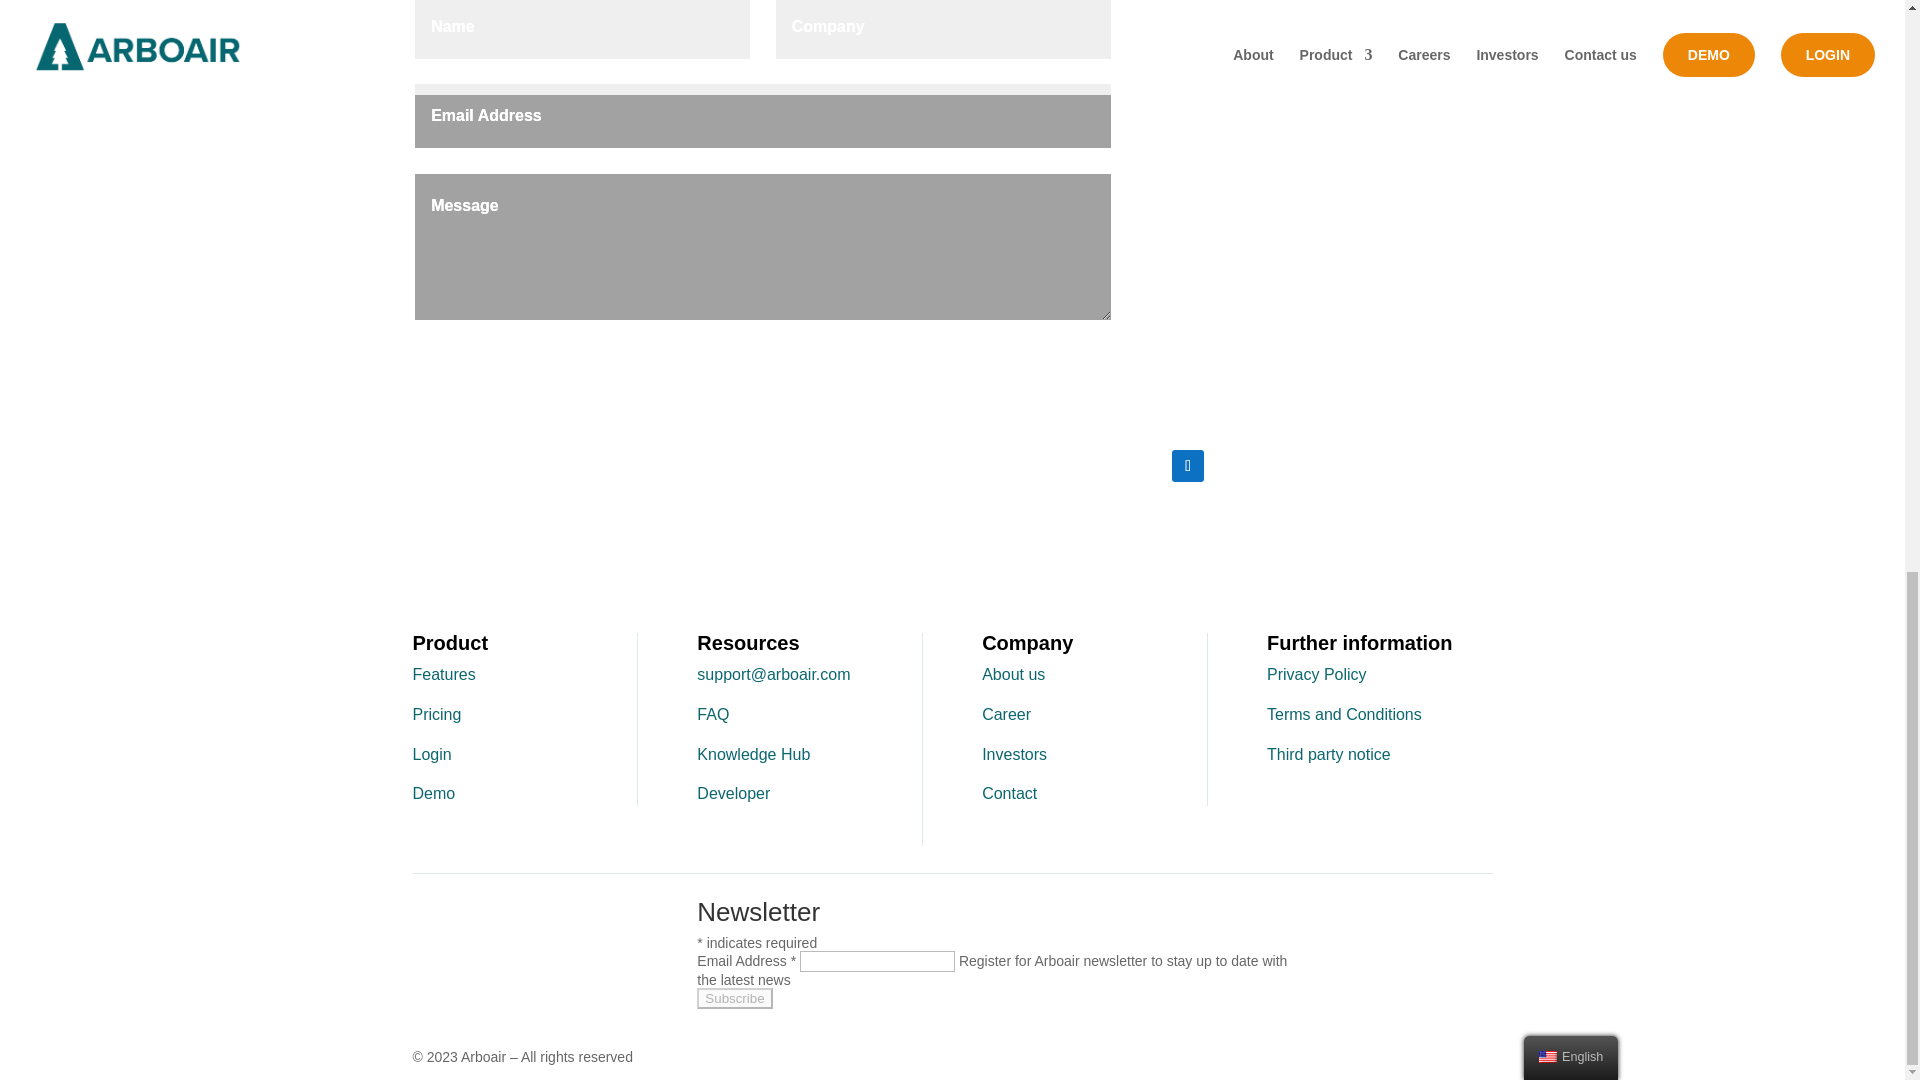 The height and width of the screenshot is (1080, 1920). What do you see at coordinates (1317, 674) in the screenshot?
I see `Privacy Policy` at bounding box center [1317, 674].